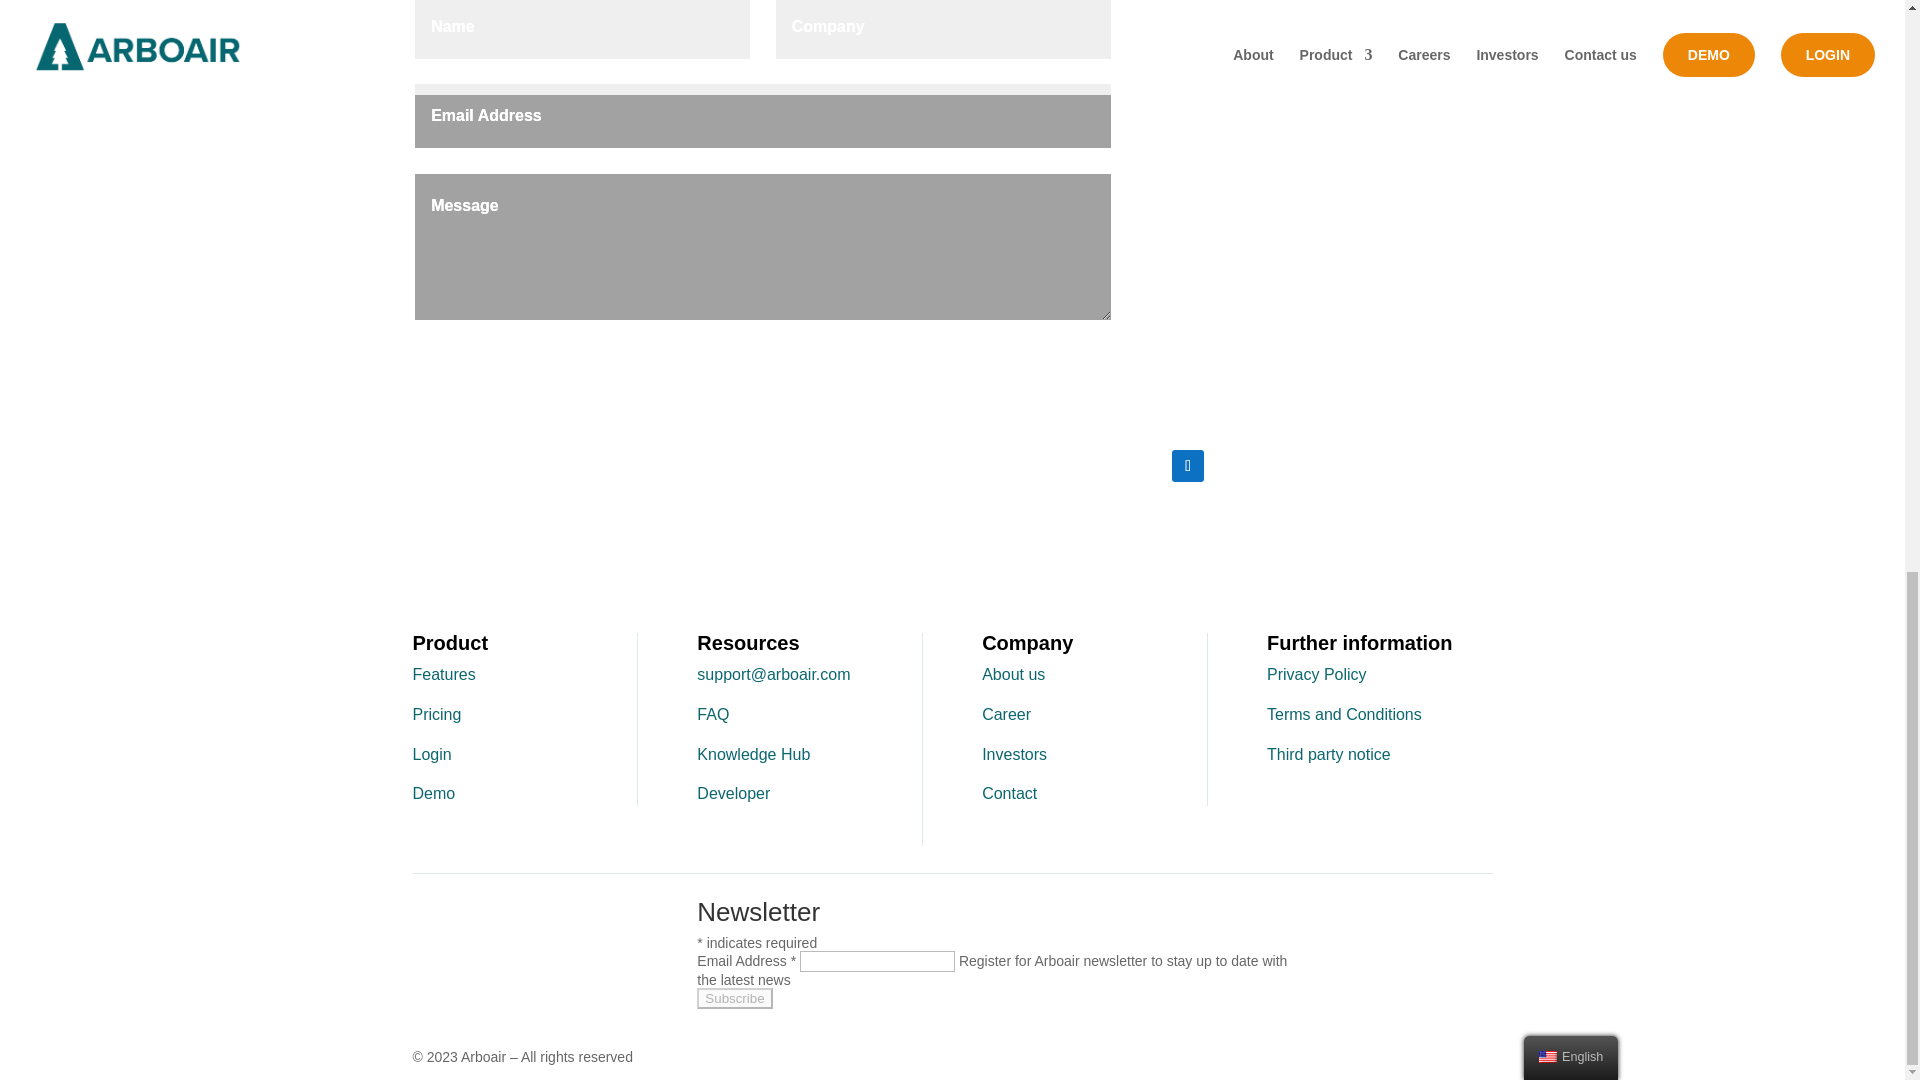 The height and width of the screenshot is (1080, 1920). What do you see at coordinates (1317, 674) in the screenshot?
I see `Privacy Policy` at bounding box center [1317, 674].